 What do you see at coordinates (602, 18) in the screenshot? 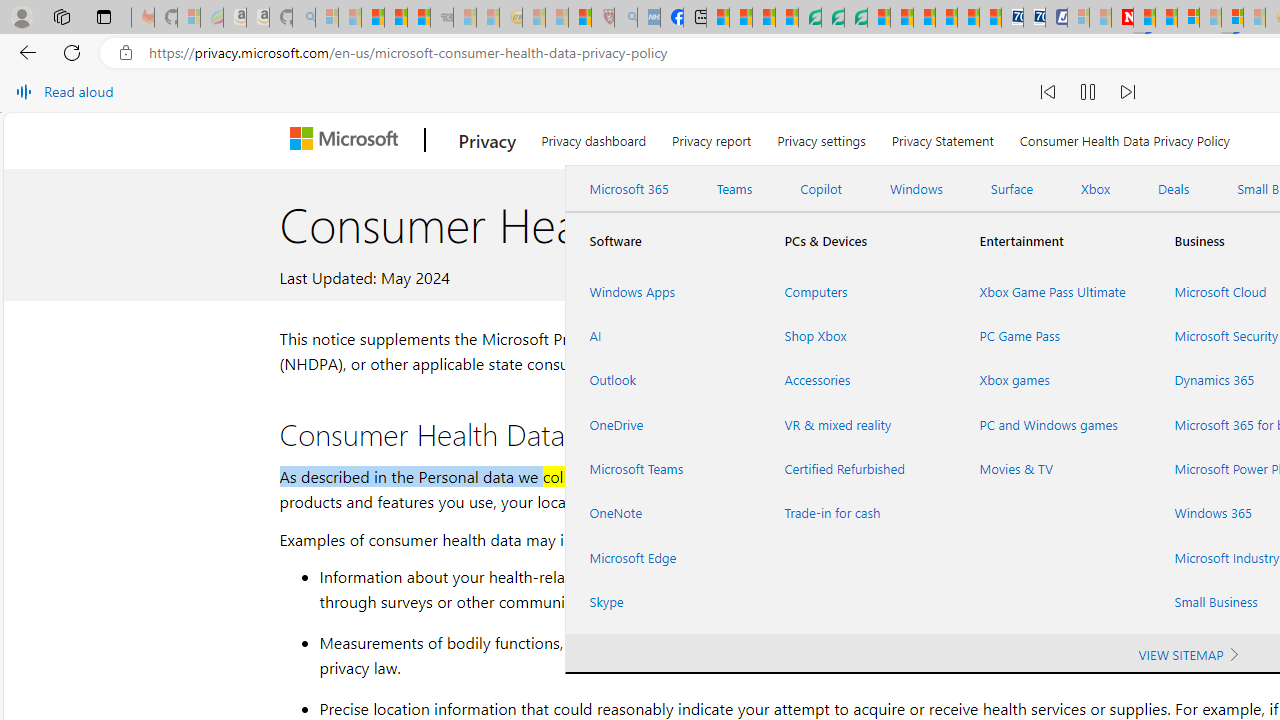
I see `Robert H. Shmerling, MD - Harvard Health - Sleeping` at bounding box center [602, 18].